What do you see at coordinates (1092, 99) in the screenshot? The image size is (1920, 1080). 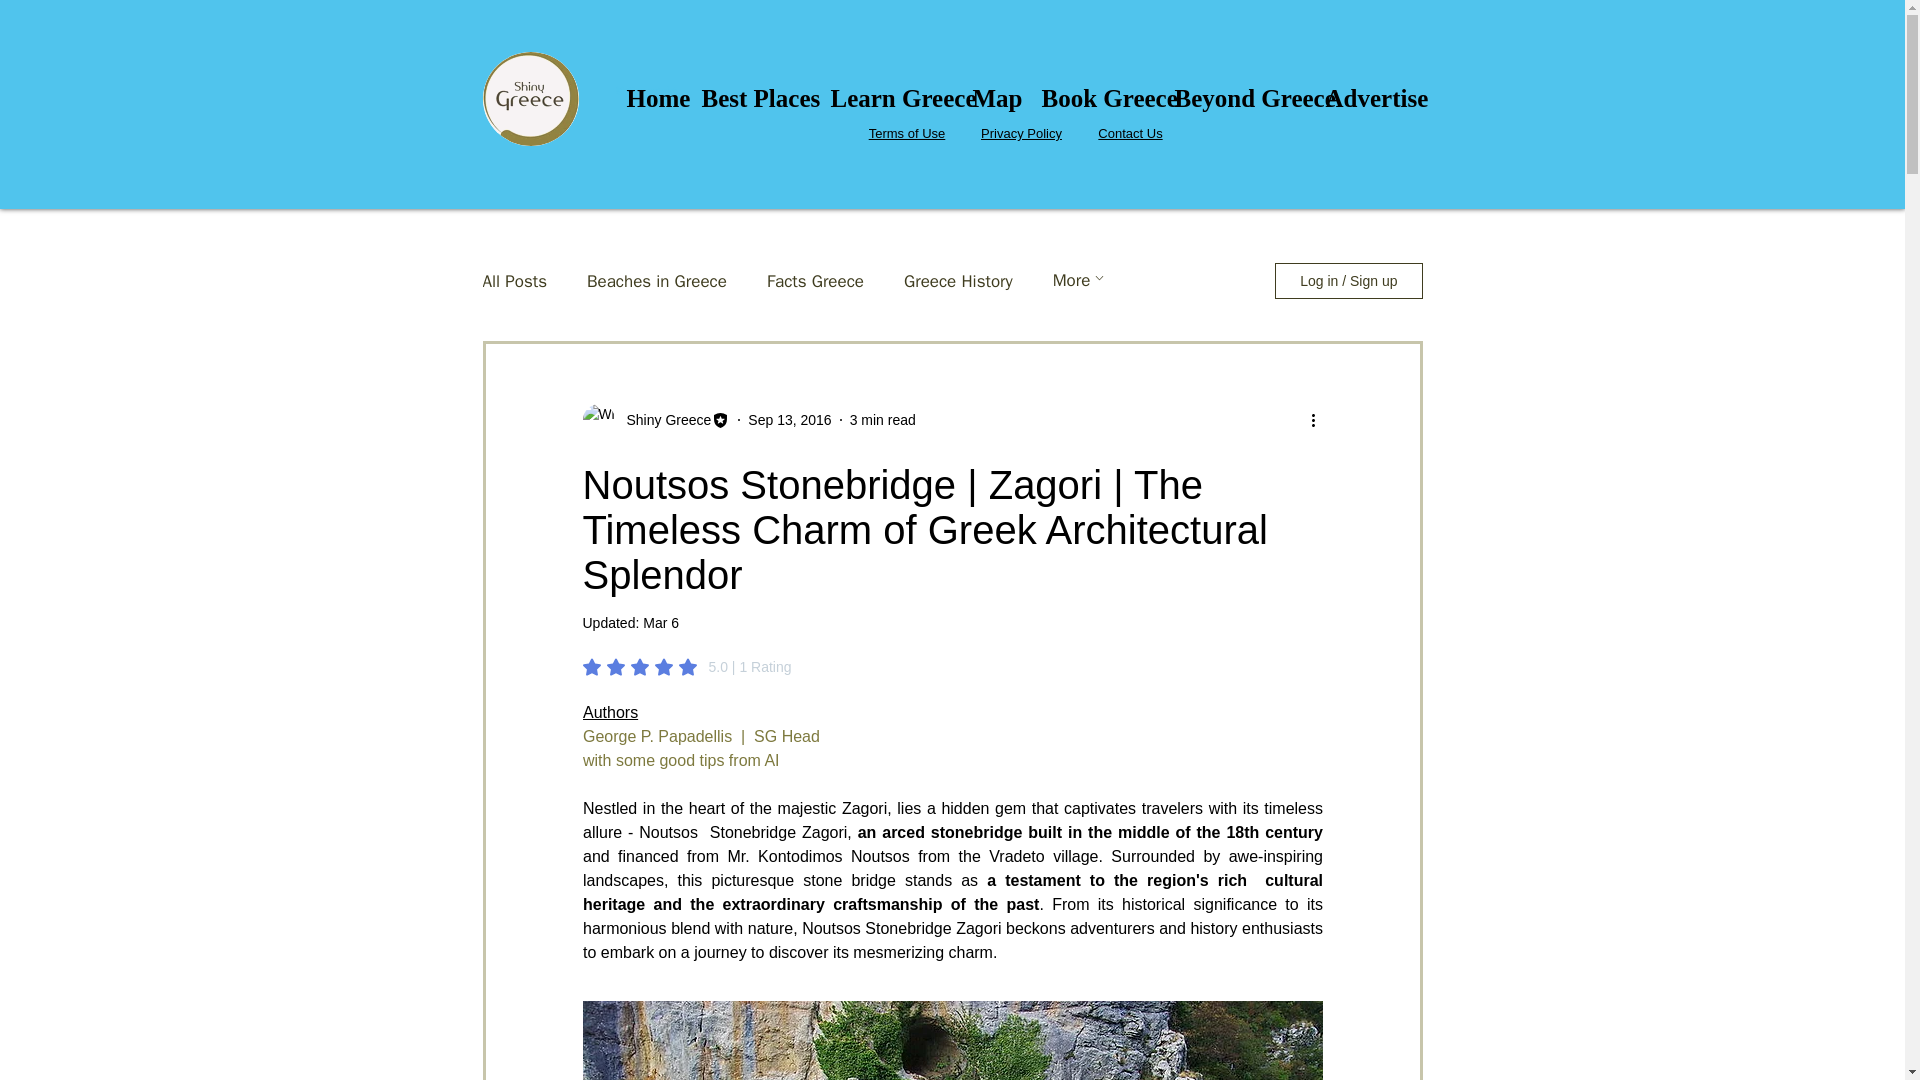 I see `Book Greece` at bounding box center [1092, 99].